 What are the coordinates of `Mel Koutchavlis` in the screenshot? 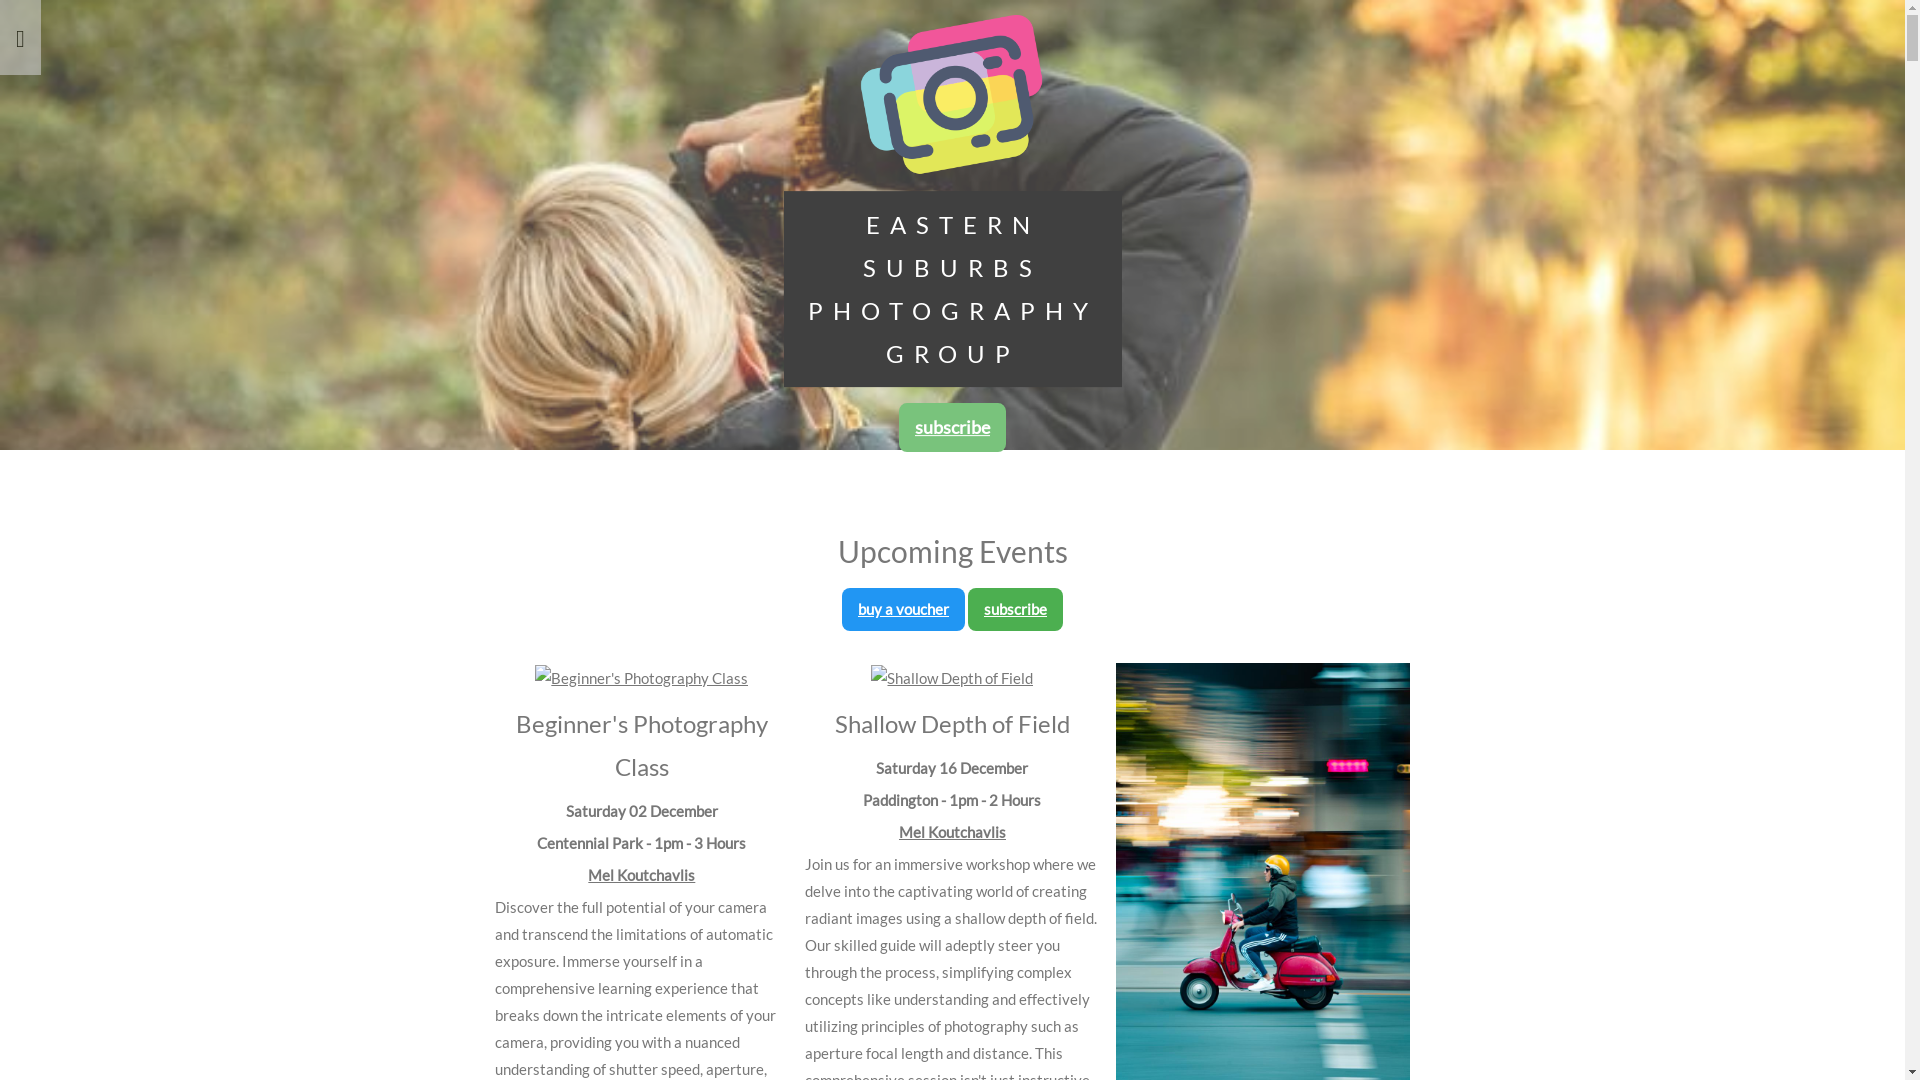 It's located at (642, 875).